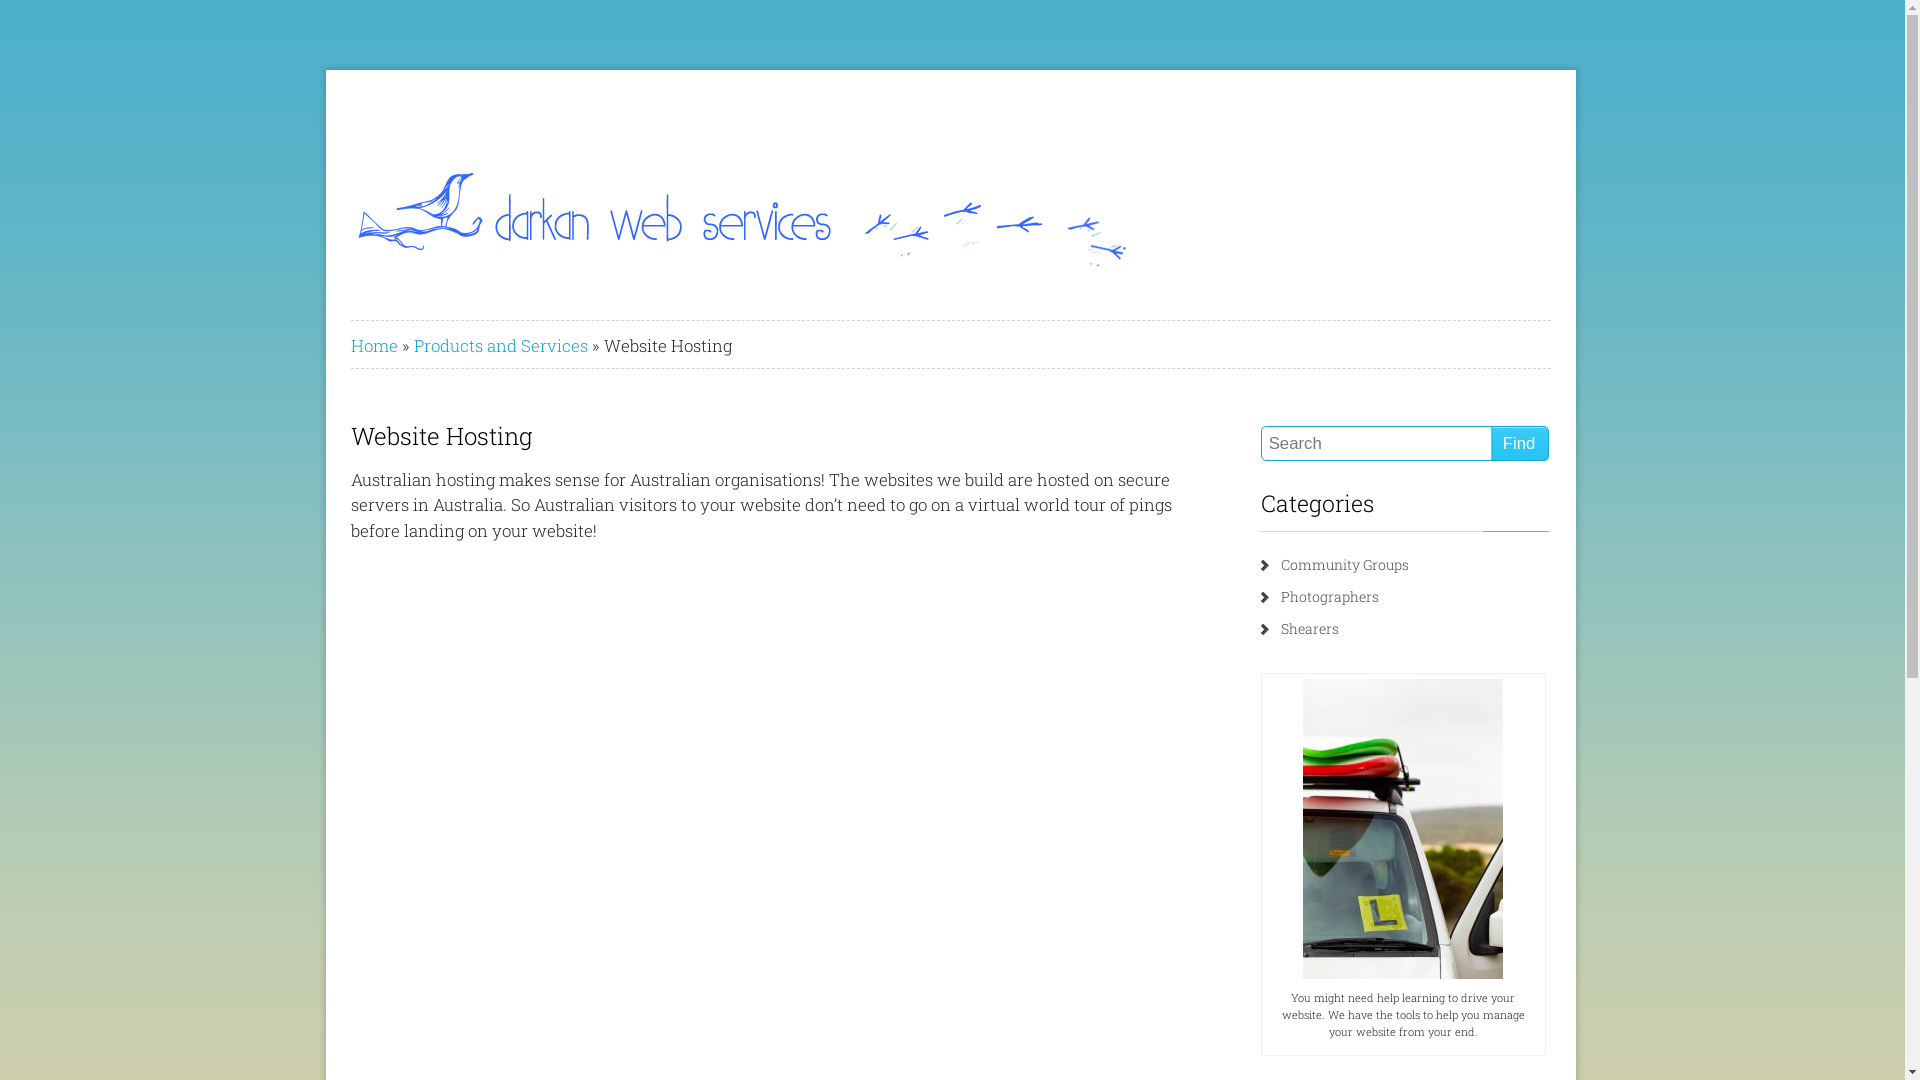  Describe the element at coordinates (1310, 628) in the screenshot. I see `Shearers` at that location.